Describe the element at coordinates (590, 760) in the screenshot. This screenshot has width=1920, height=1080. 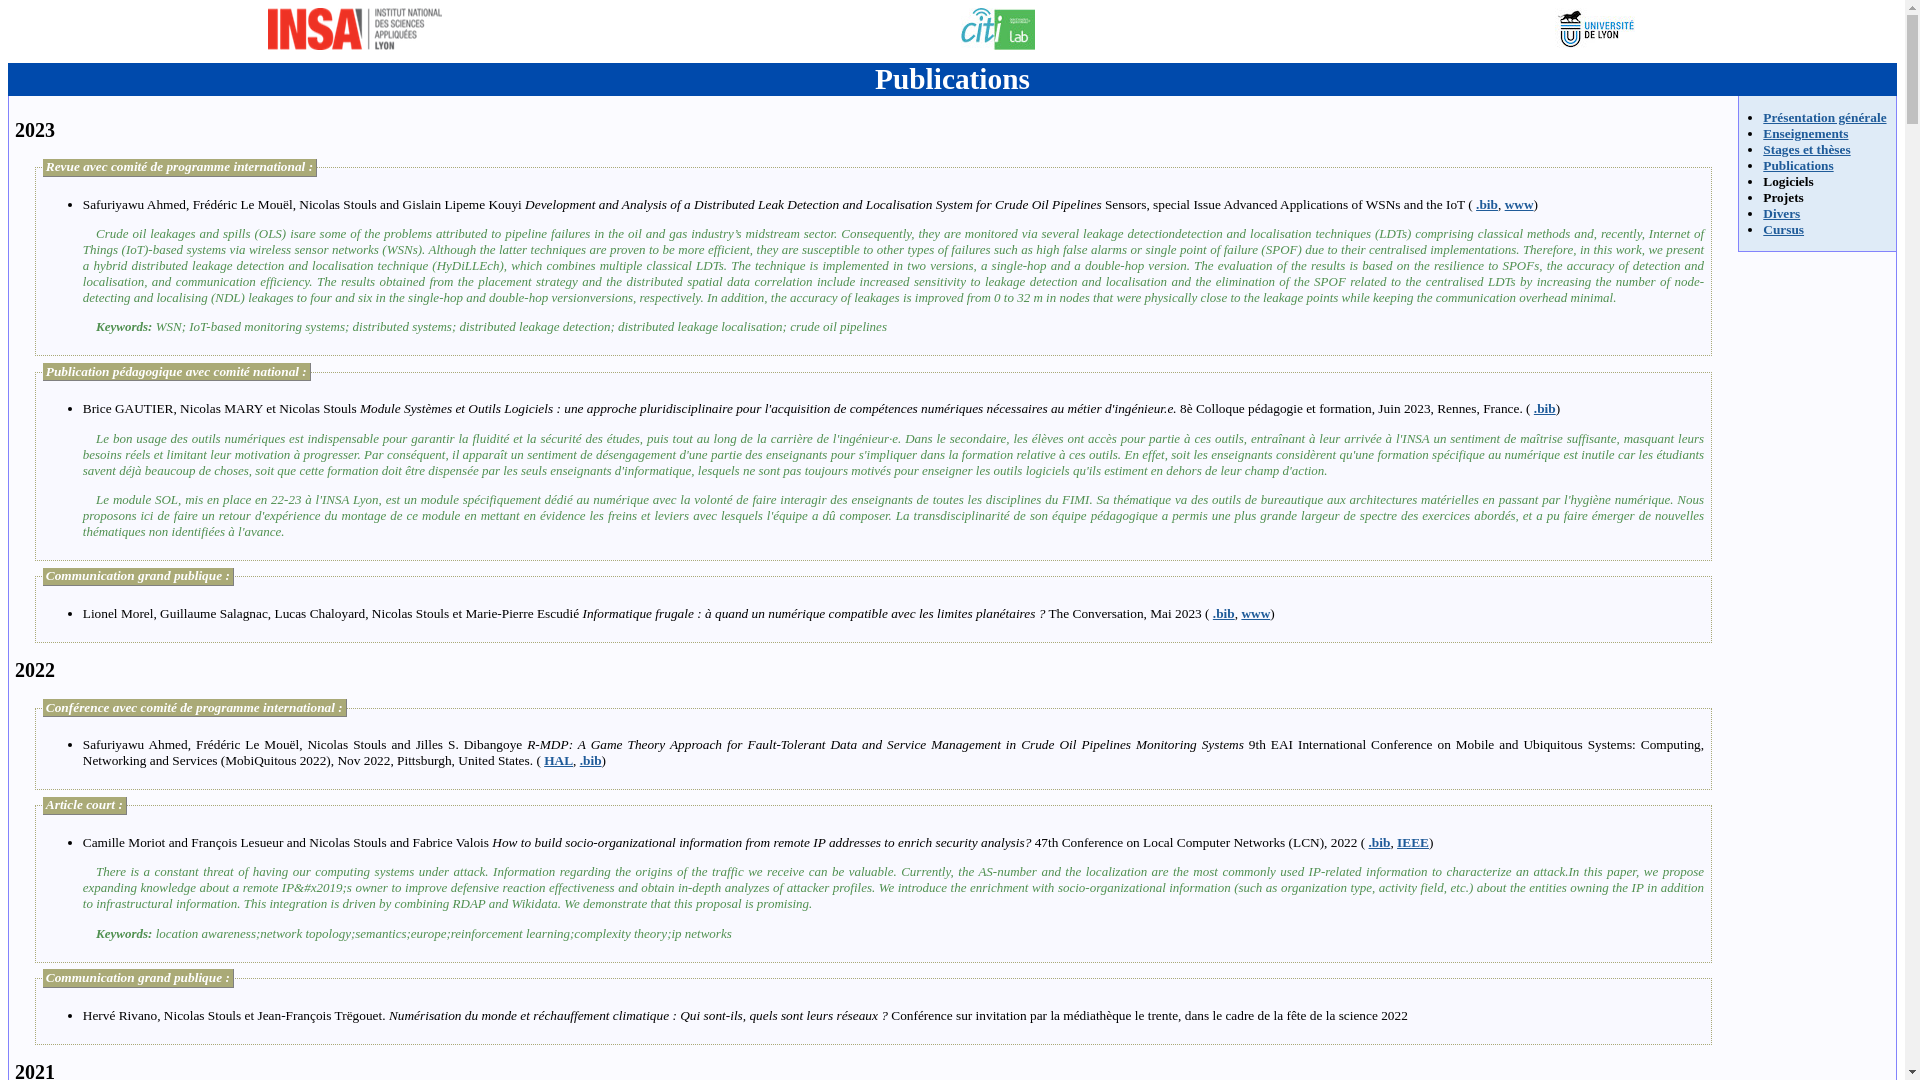
I see `.bib` at that location.